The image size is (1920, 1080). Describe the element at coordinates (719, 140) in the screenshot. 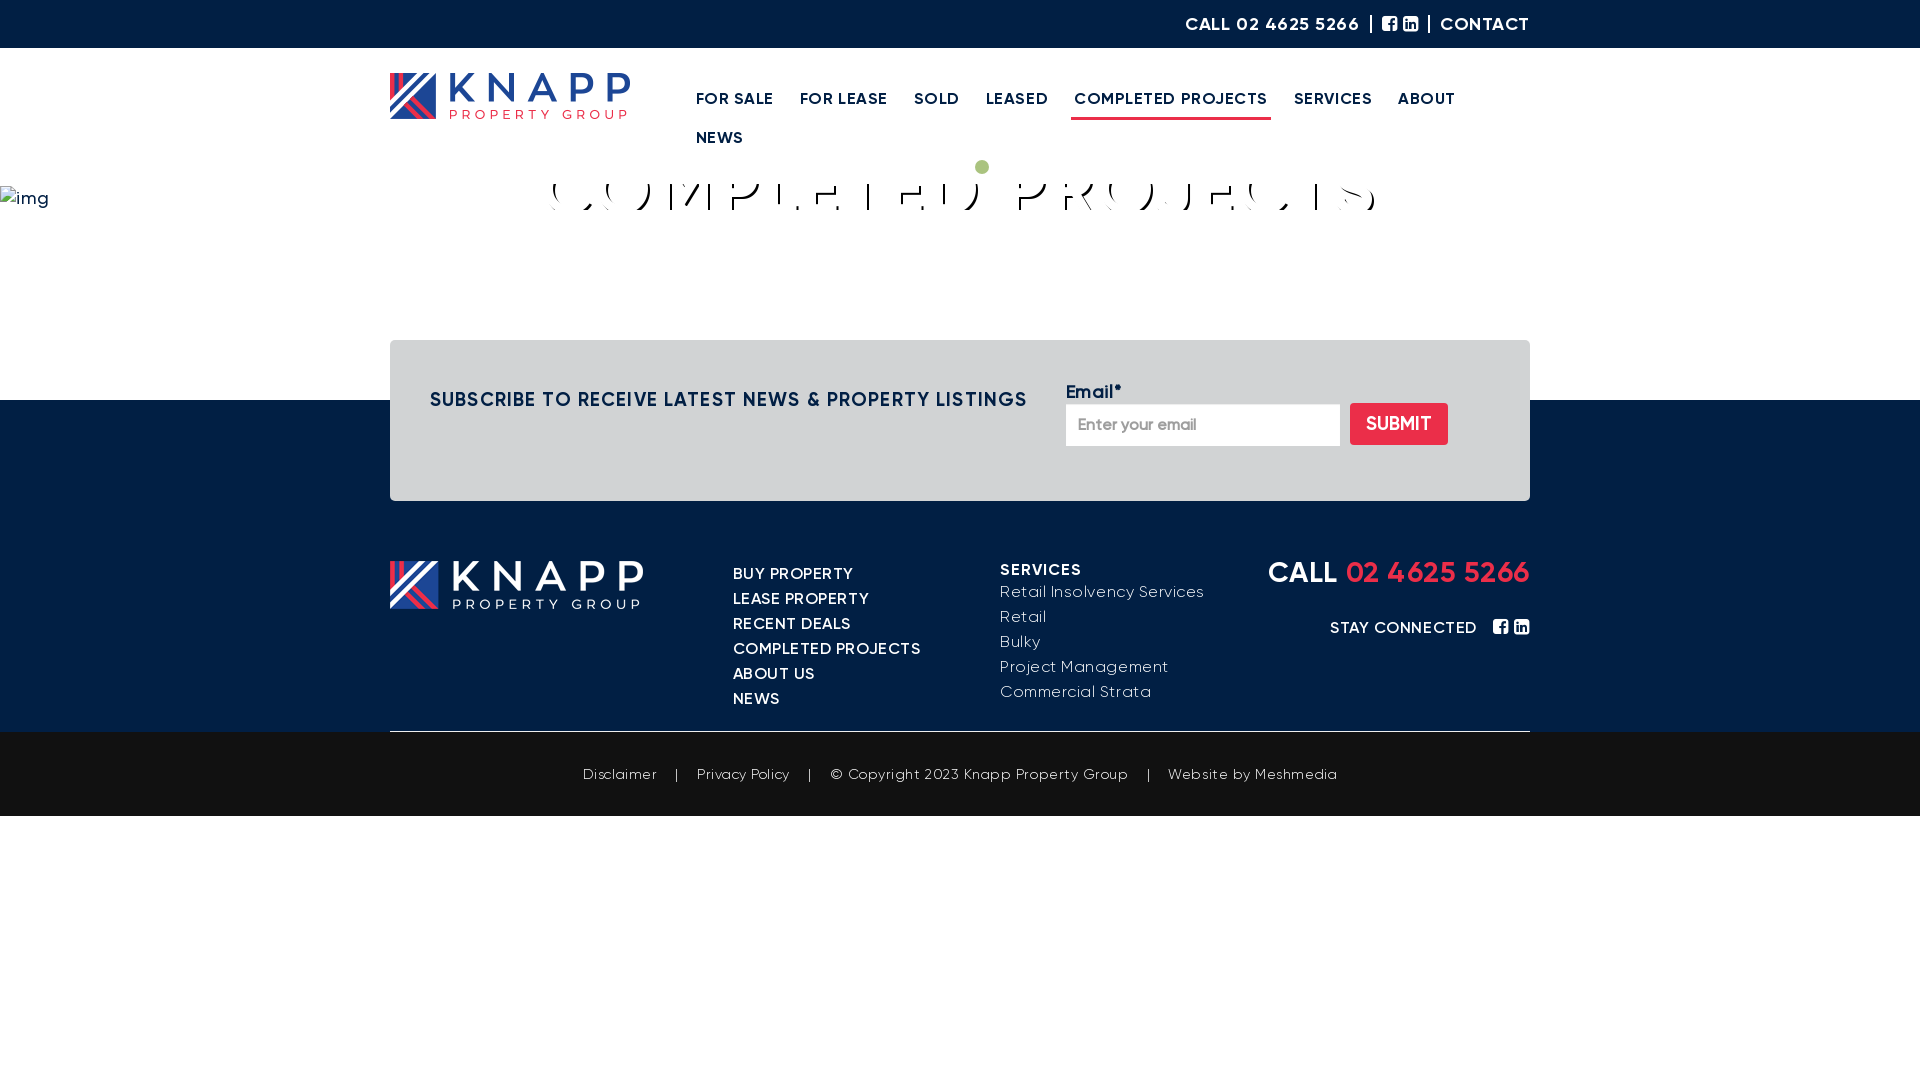

I see `NEWS` at that location.